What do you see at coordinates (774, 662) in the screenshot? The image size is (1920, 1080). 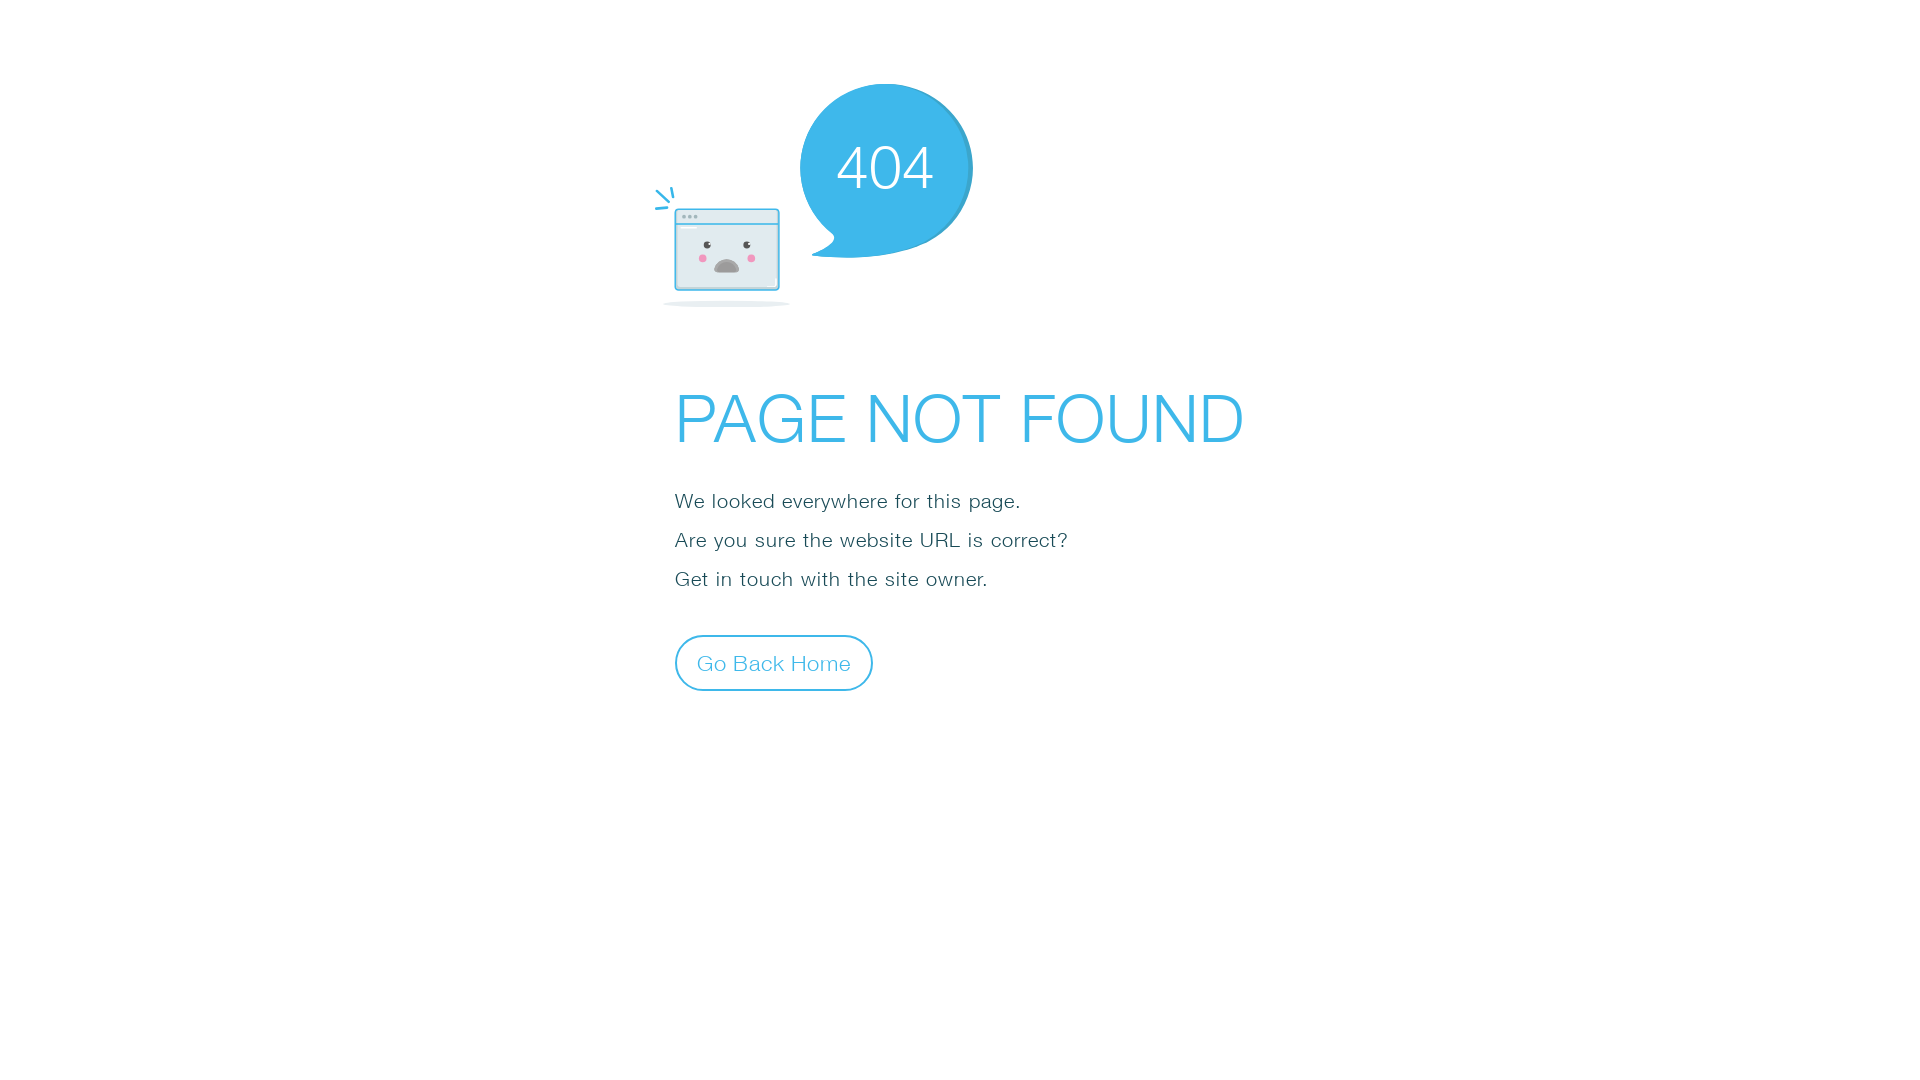 I see `Go Back Home` at bounding box center [774, 662].